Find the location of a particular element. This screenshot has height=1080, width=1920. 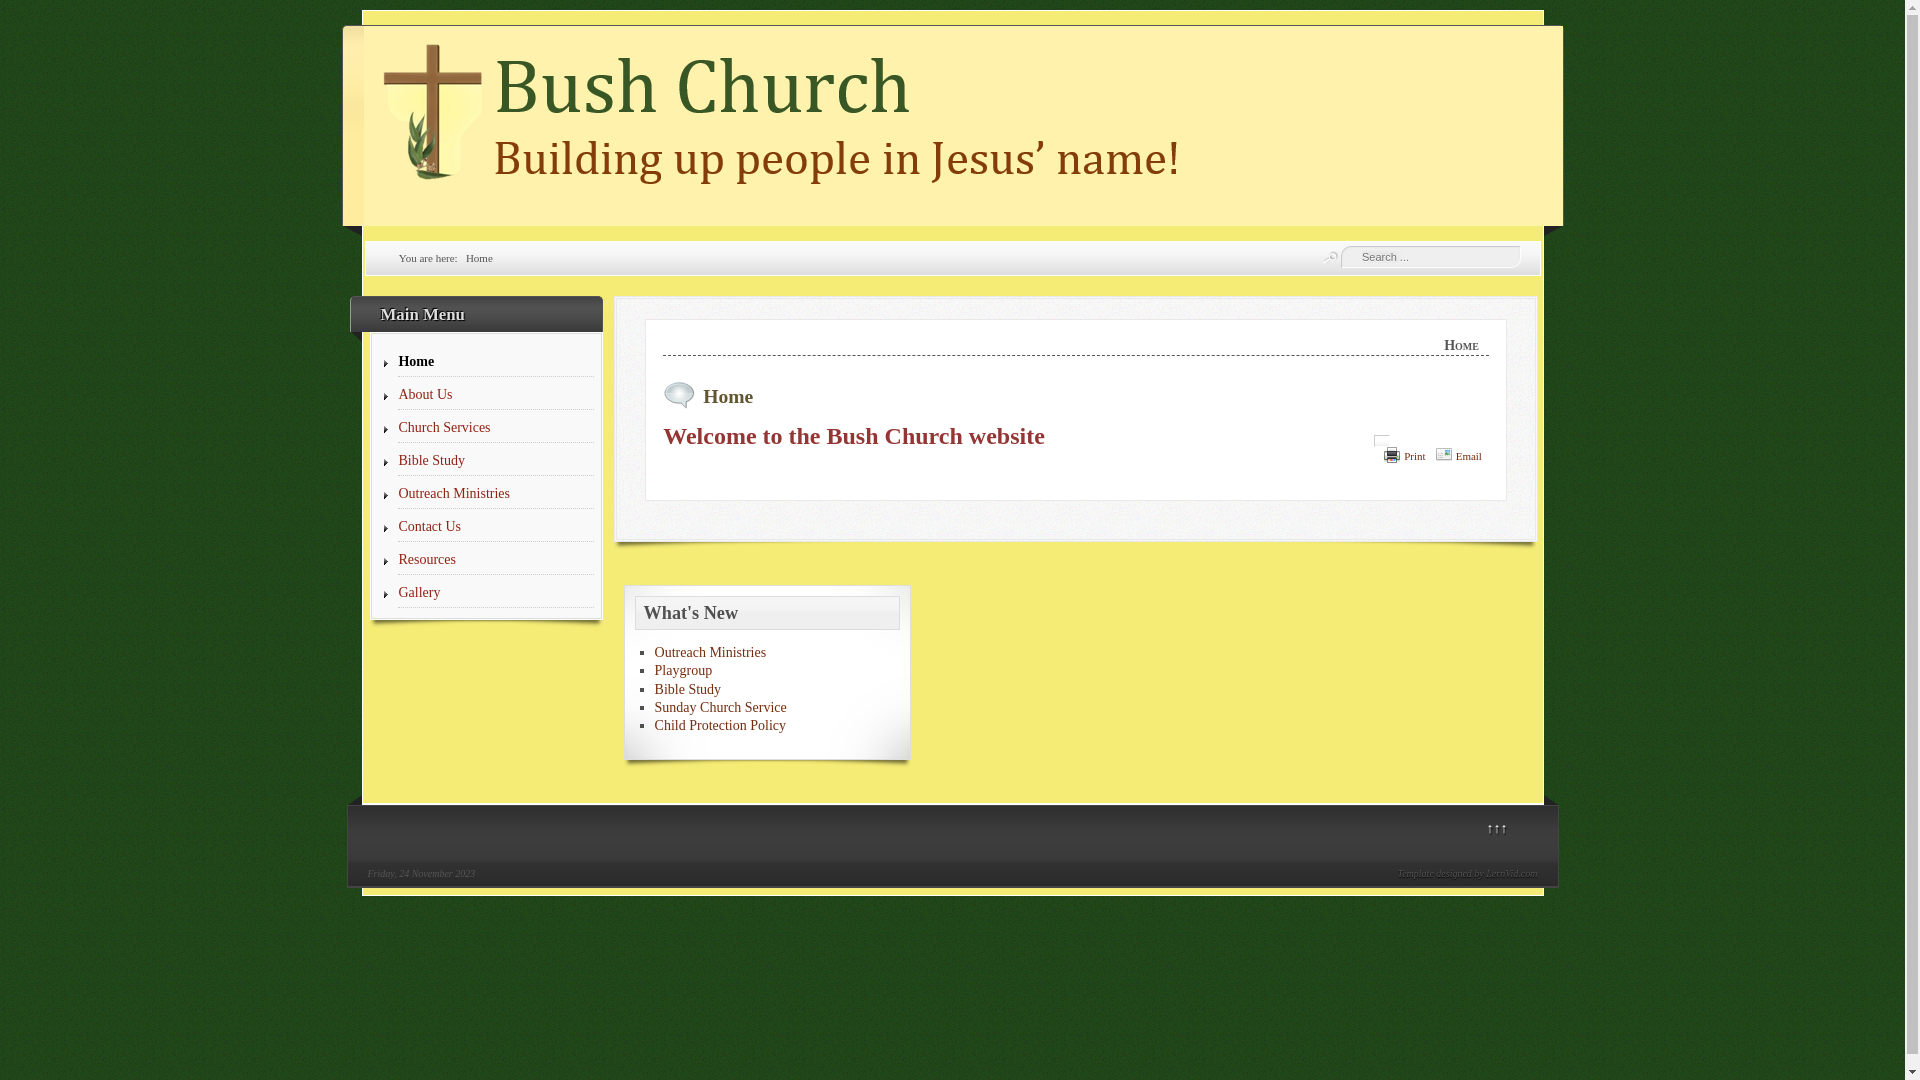

Sunday Church Service is located at coordinates (721, 708).